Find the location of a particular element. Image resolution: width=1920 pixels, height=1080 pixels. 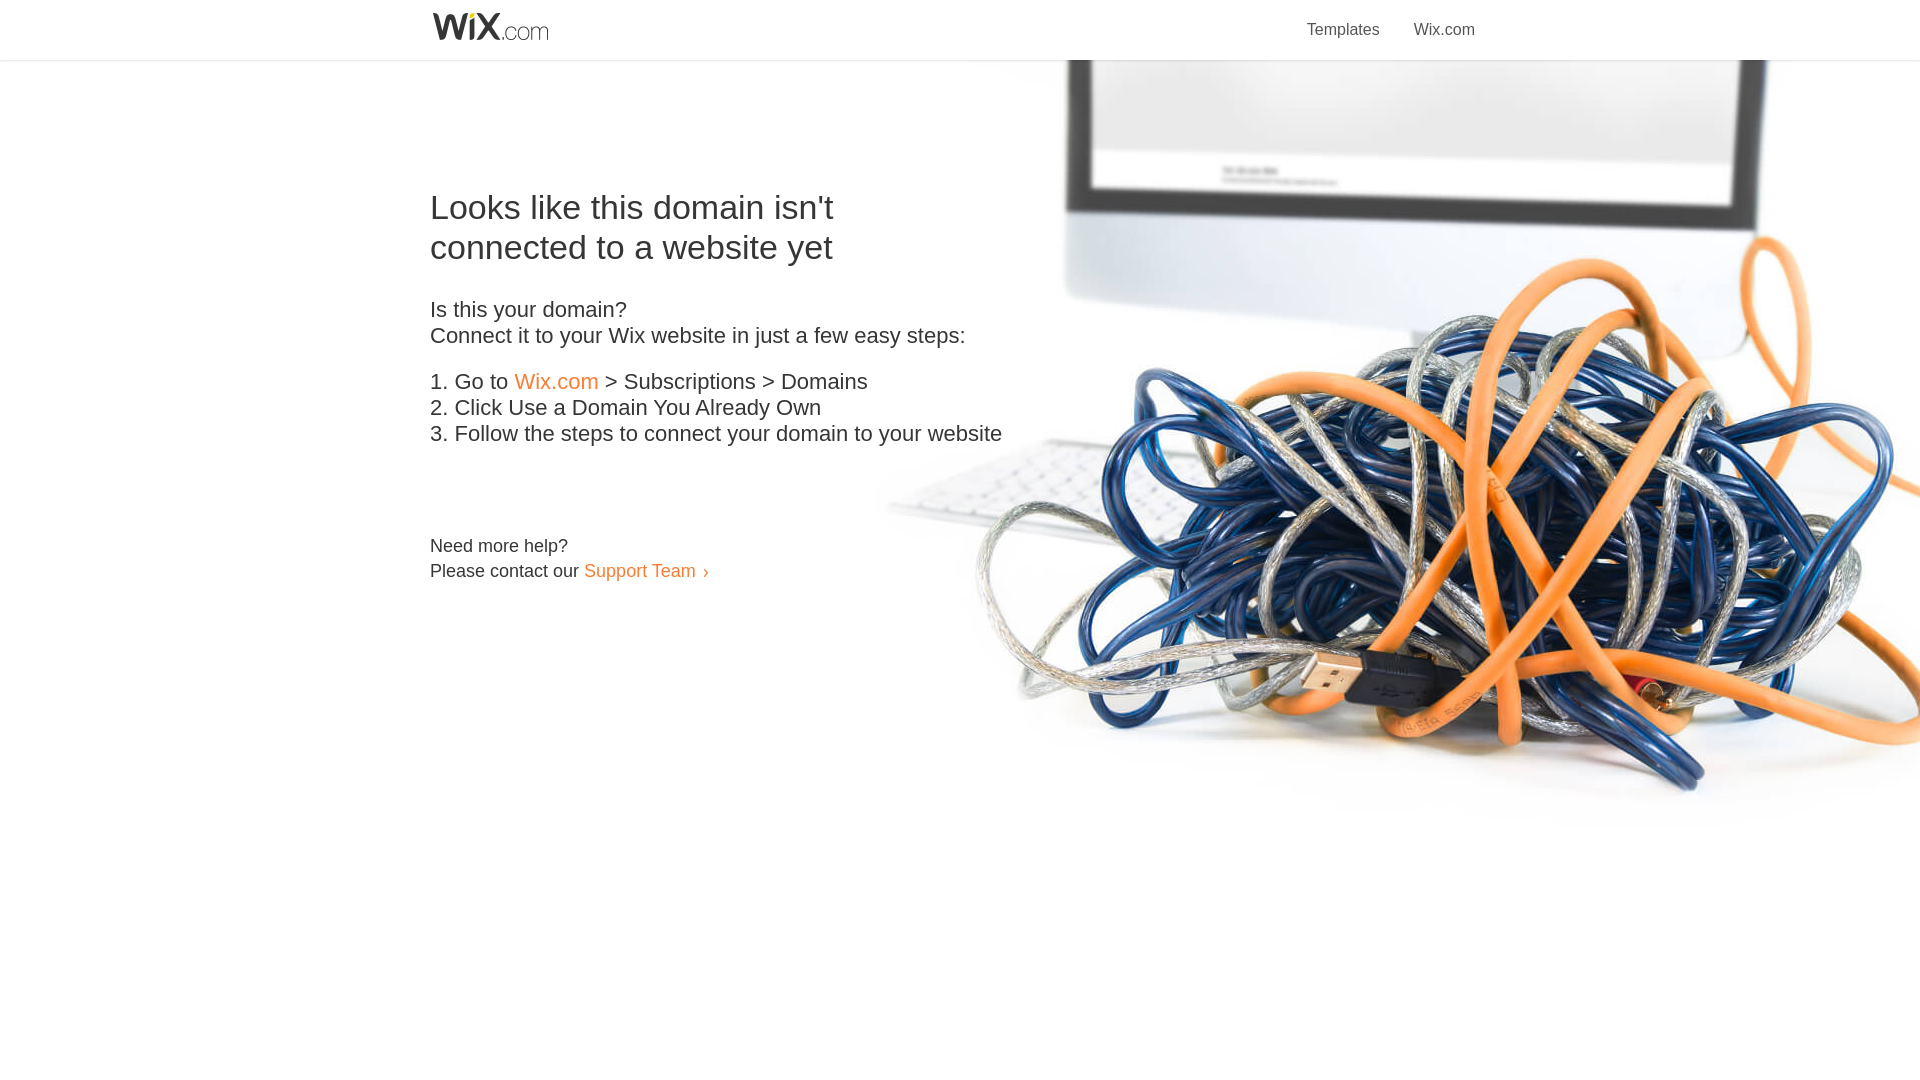

Templates is located at coordinates (1344, 18).